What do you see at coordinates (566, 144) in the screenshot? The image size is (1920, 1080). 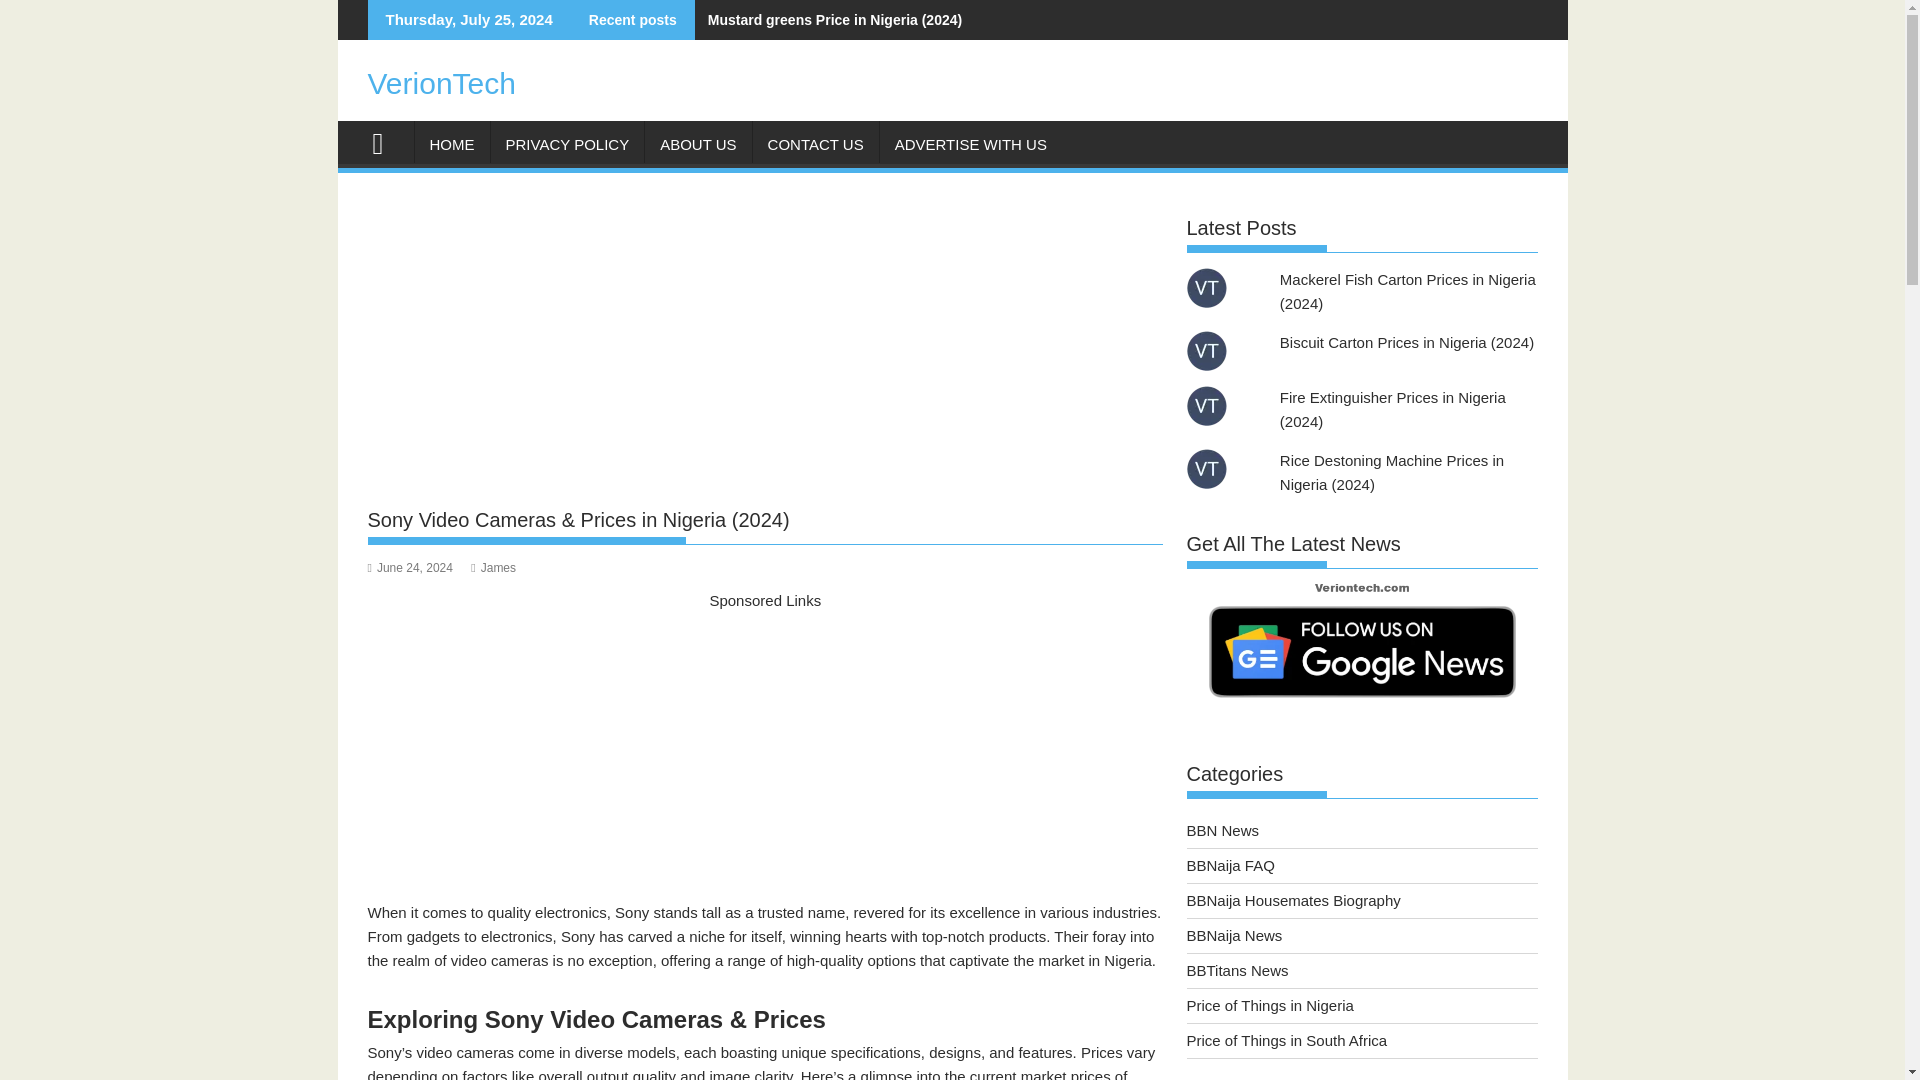 I see `PRIVACY POLICY` at bounding box center [566, 144].